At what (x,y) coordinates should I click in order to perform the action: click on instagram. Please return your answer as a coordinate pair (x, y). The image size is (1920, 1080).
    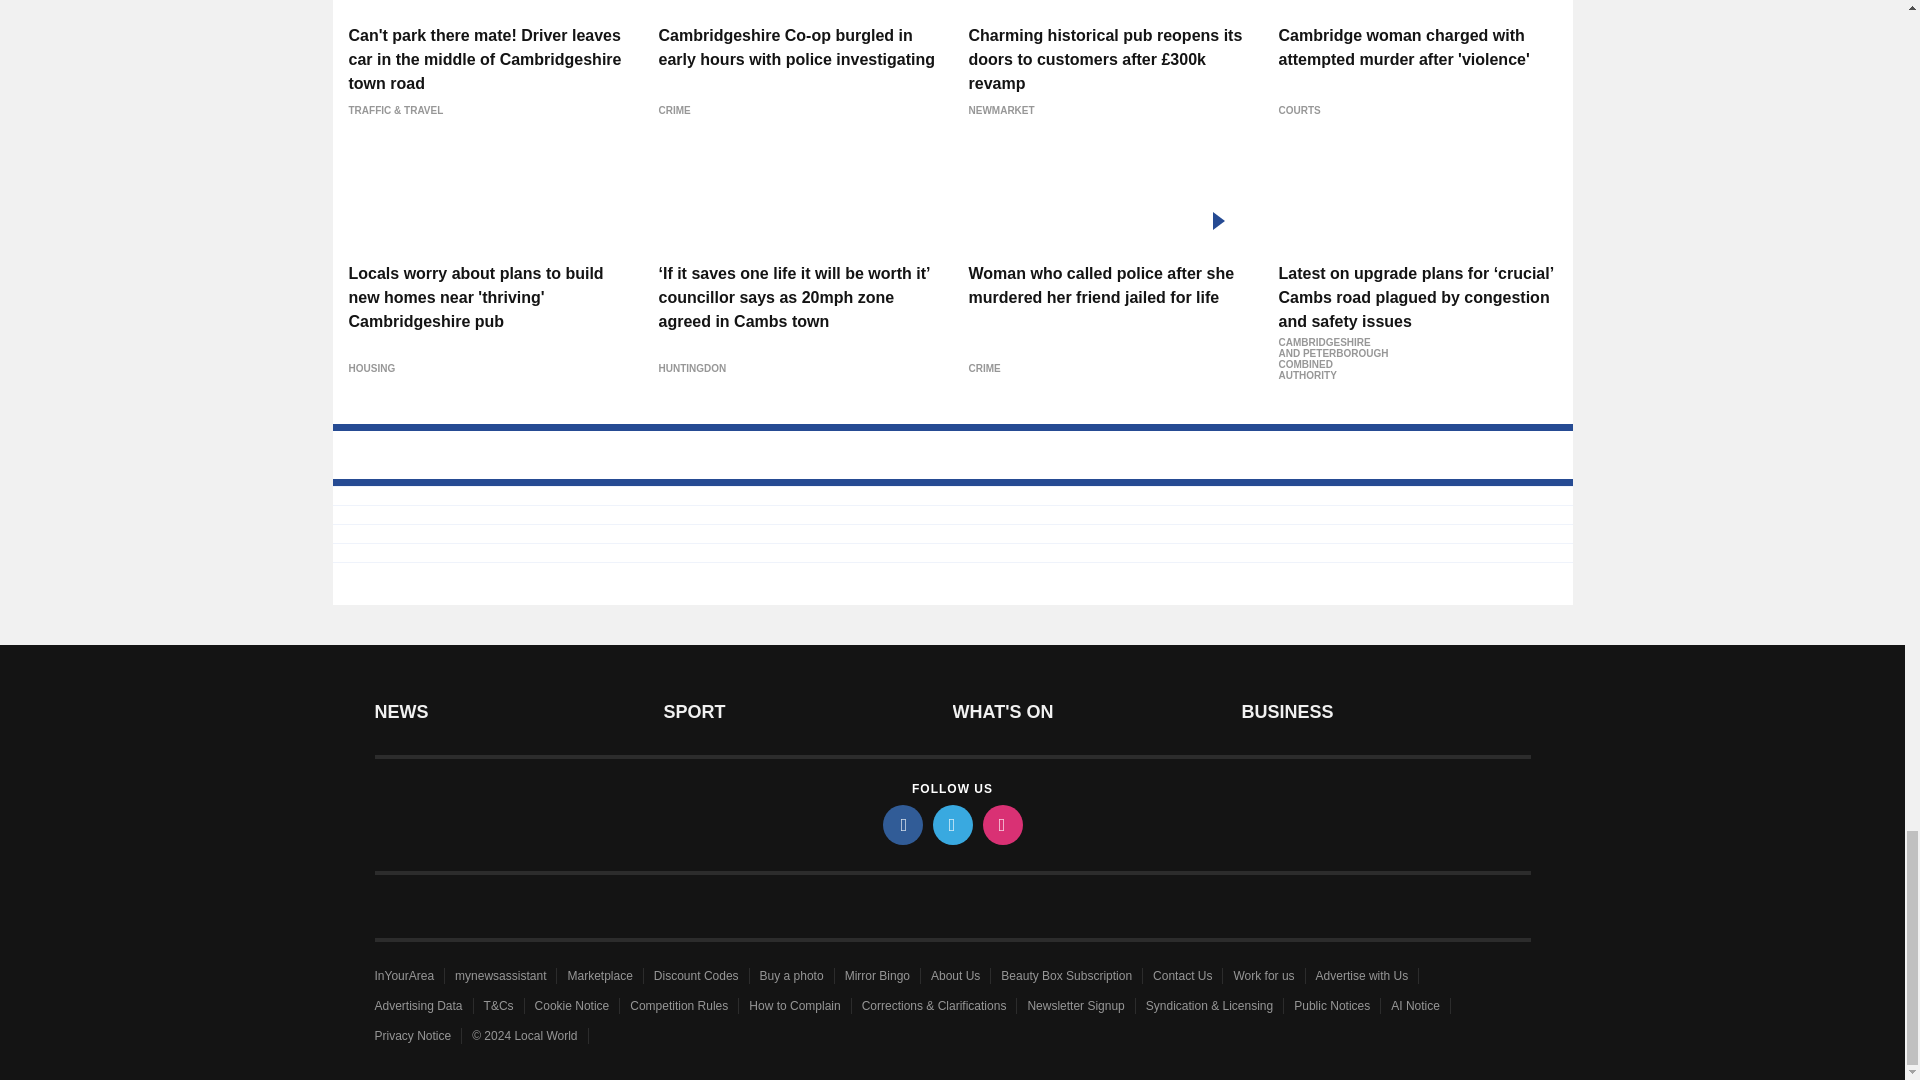
    Looking at the image, I should click on (1001, 824).